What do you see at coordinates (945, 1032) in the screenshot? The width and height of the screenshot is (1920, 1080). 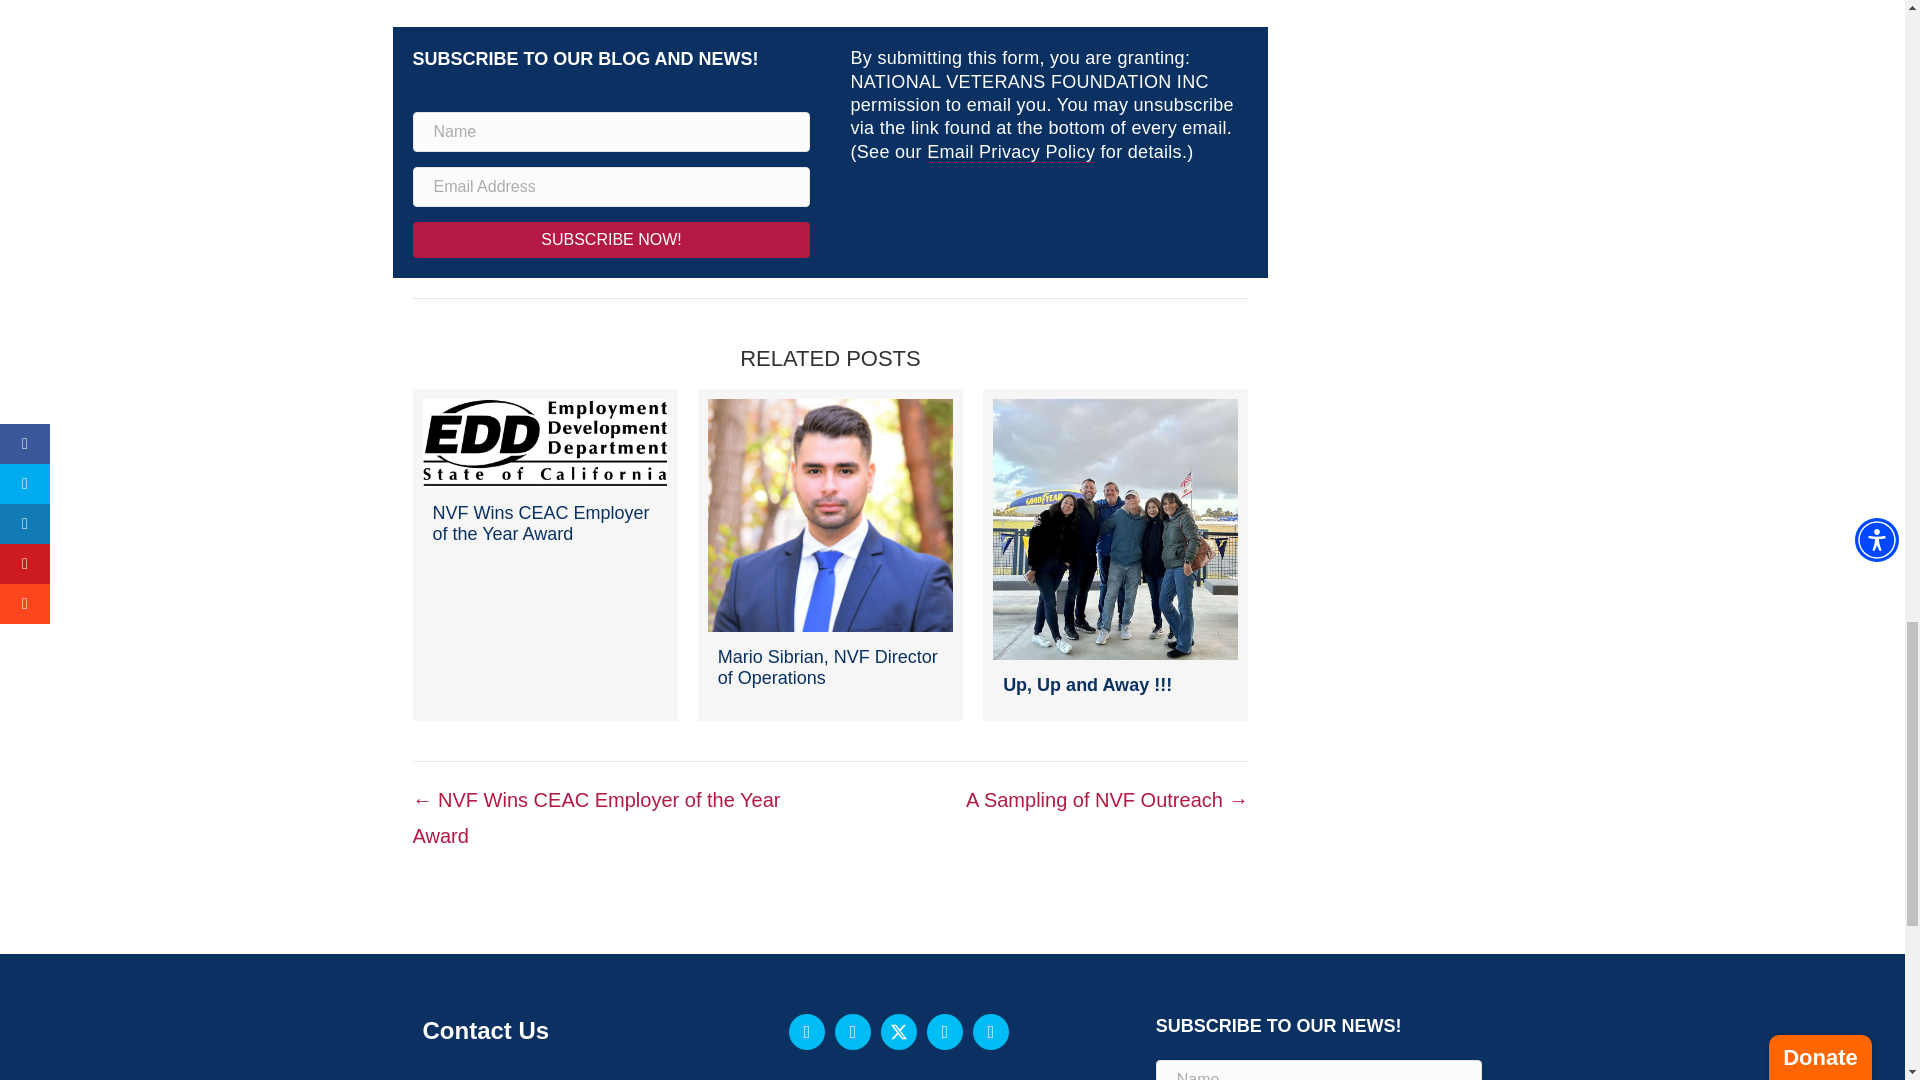 I see `YouTube` at bounding box center [945, 1032].